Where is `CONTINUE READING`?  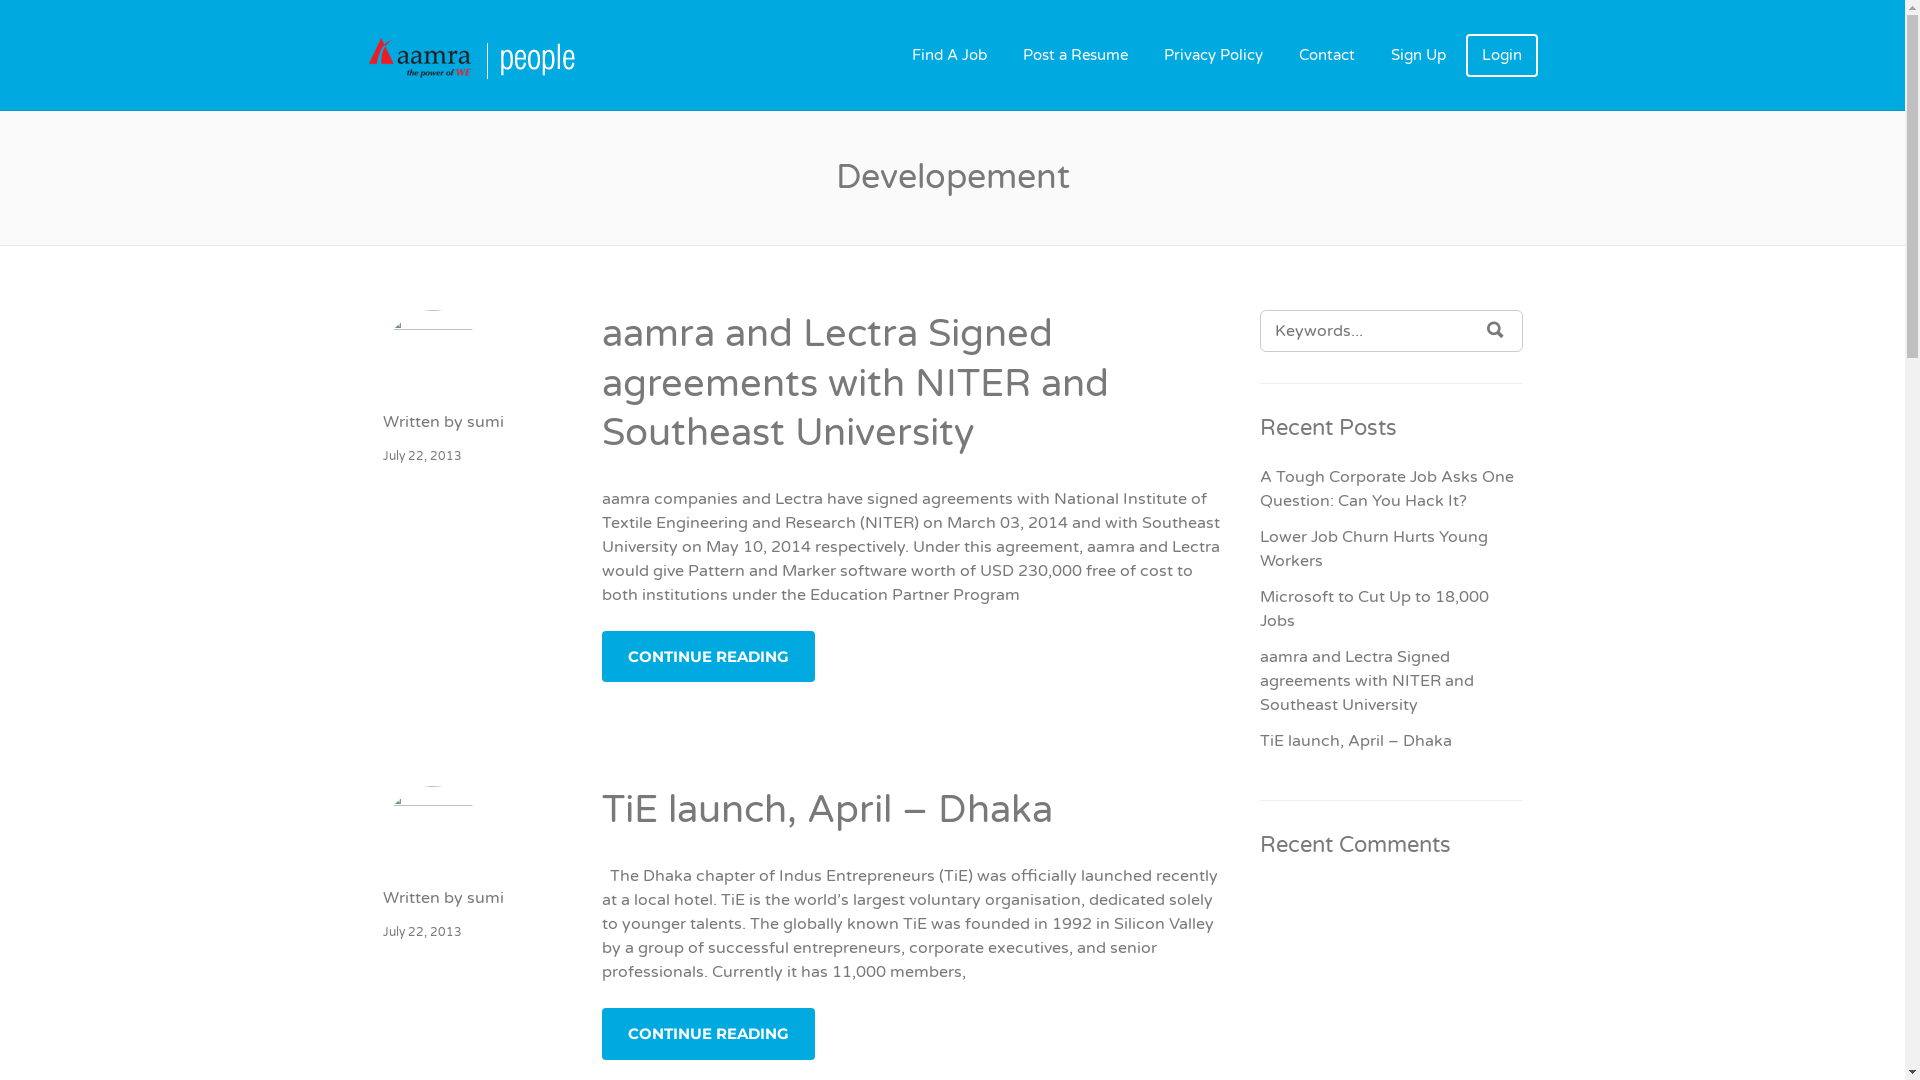 CONTINUE READING is located at coordinates (708, 1034).